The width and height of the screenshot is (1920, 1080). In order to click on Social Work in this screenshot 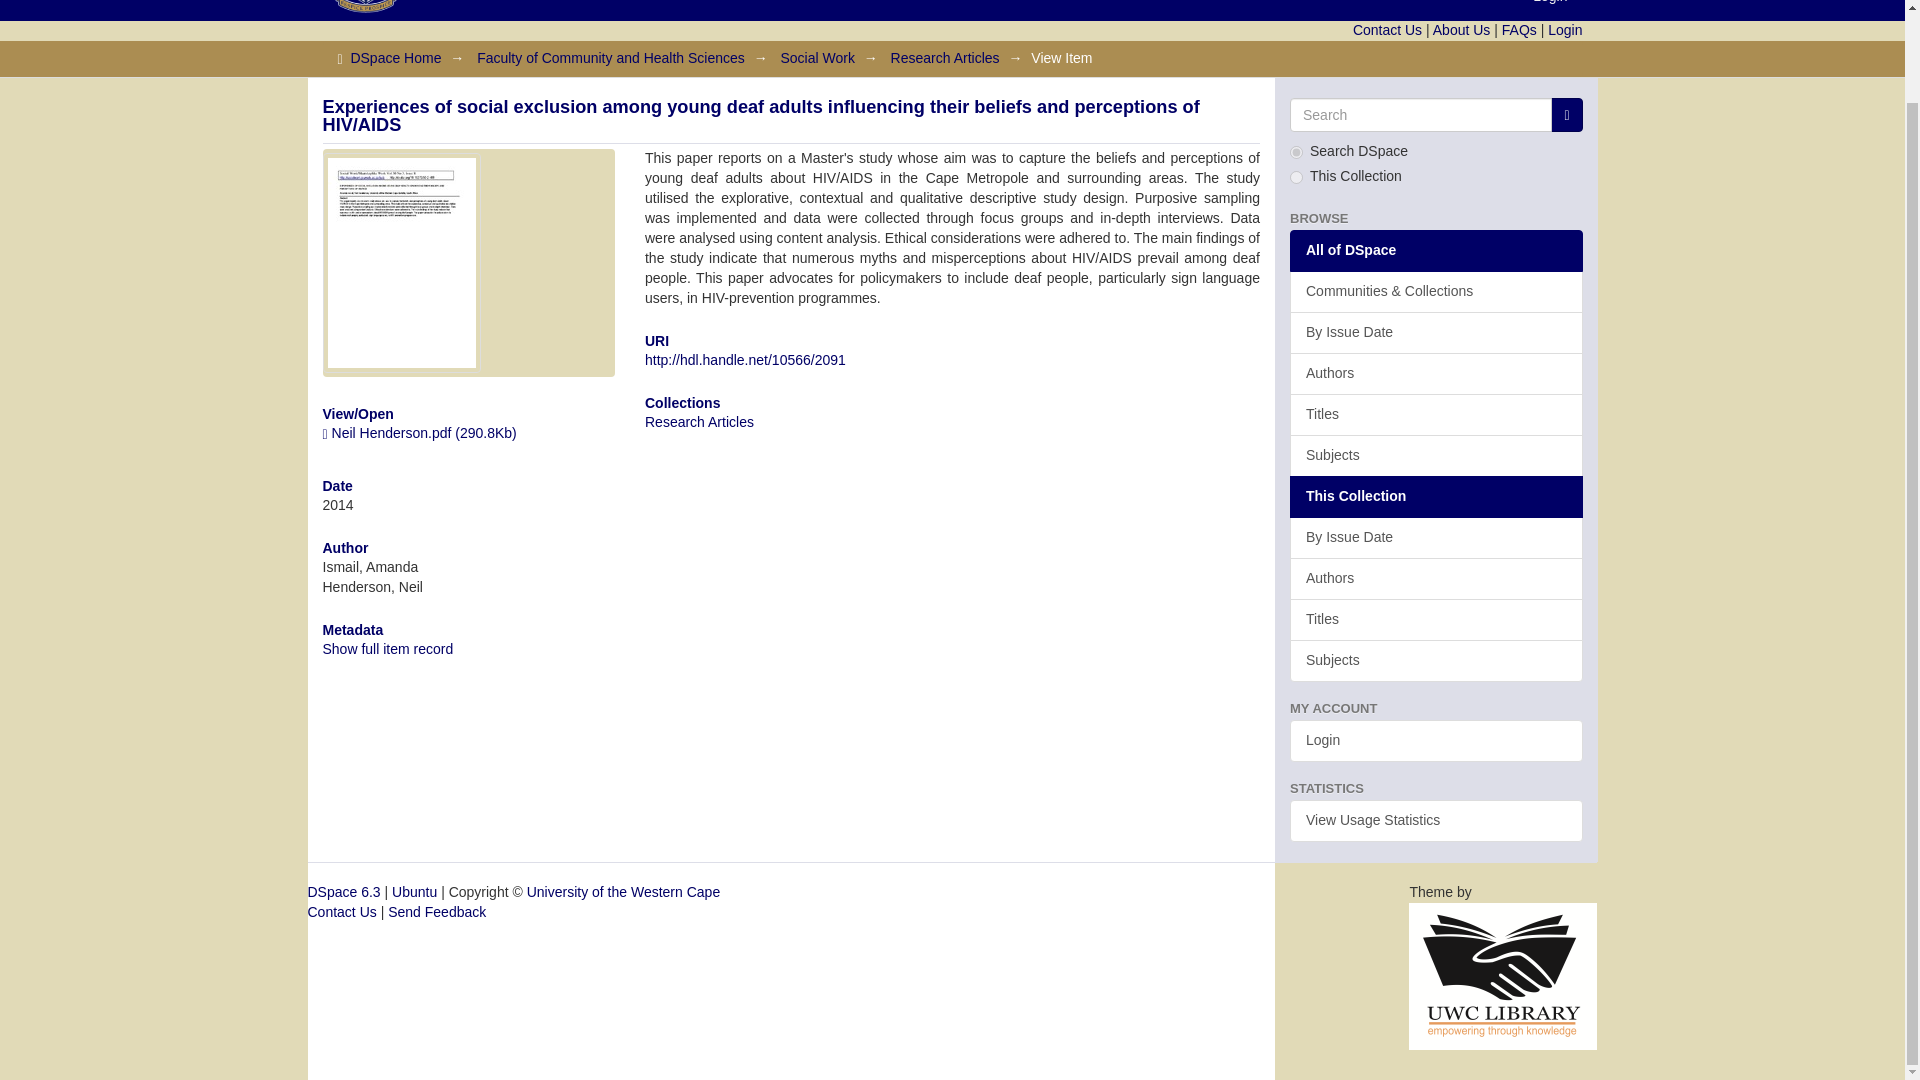, I will do `click(816, 57)`.